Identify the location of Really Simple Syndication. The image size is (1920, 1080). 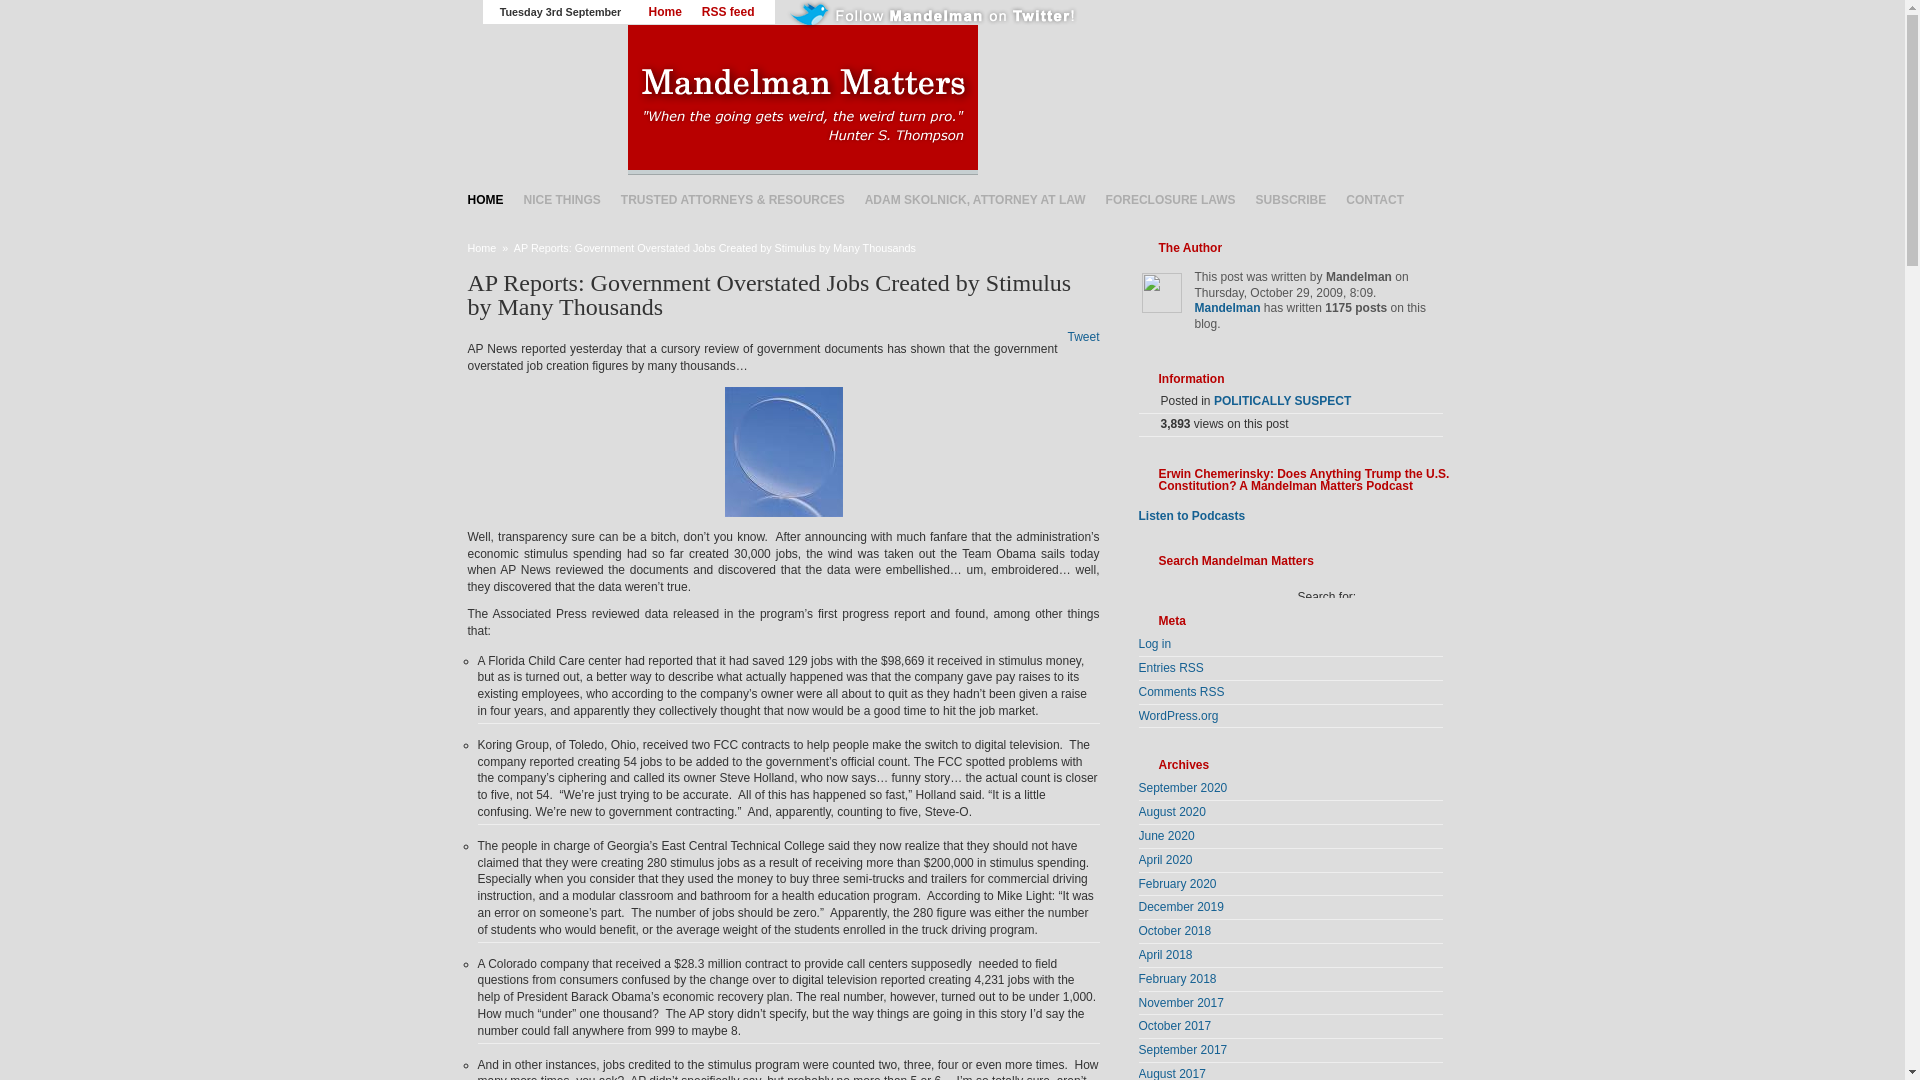
(1212, 691).